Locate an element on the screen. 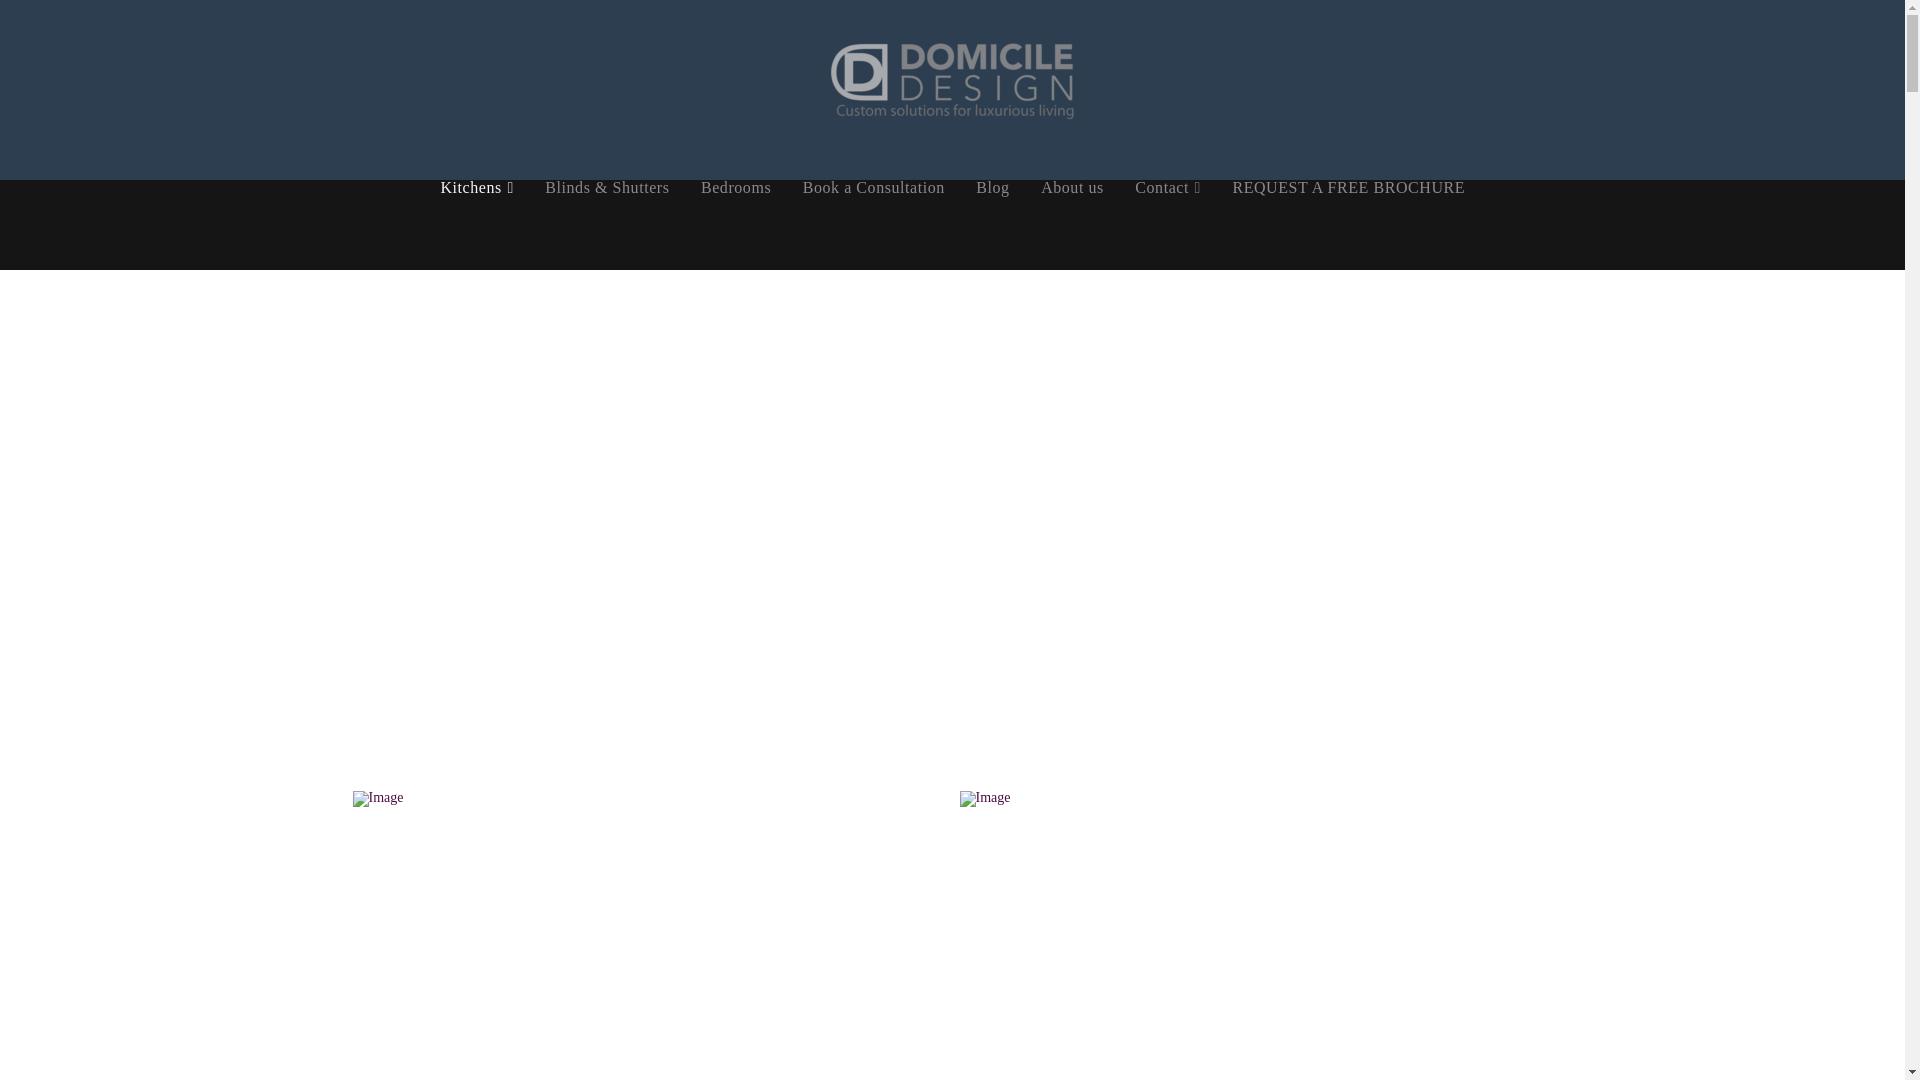 The image size is (1920, 1080). Book a Consultation is located at coordinates (874, 225).